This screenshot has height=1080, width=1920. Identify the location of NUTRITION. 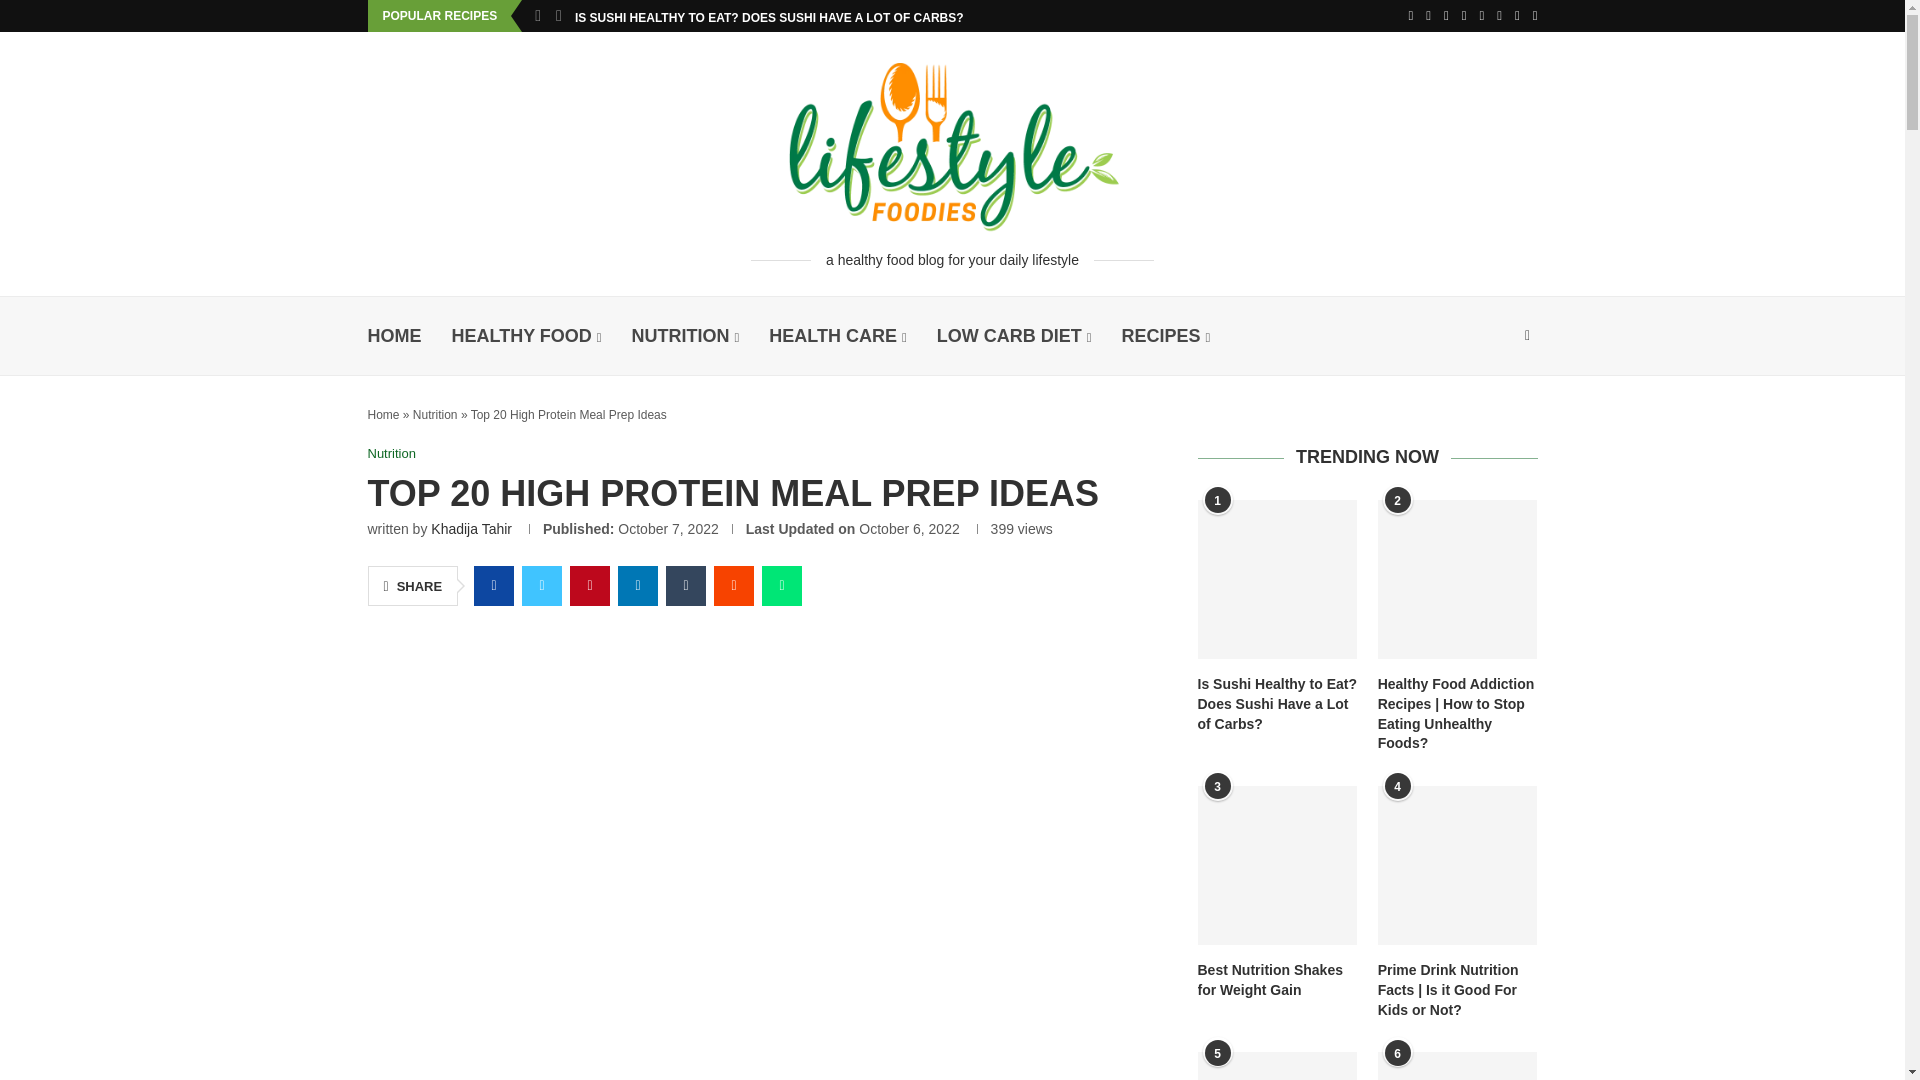
(685, 336).